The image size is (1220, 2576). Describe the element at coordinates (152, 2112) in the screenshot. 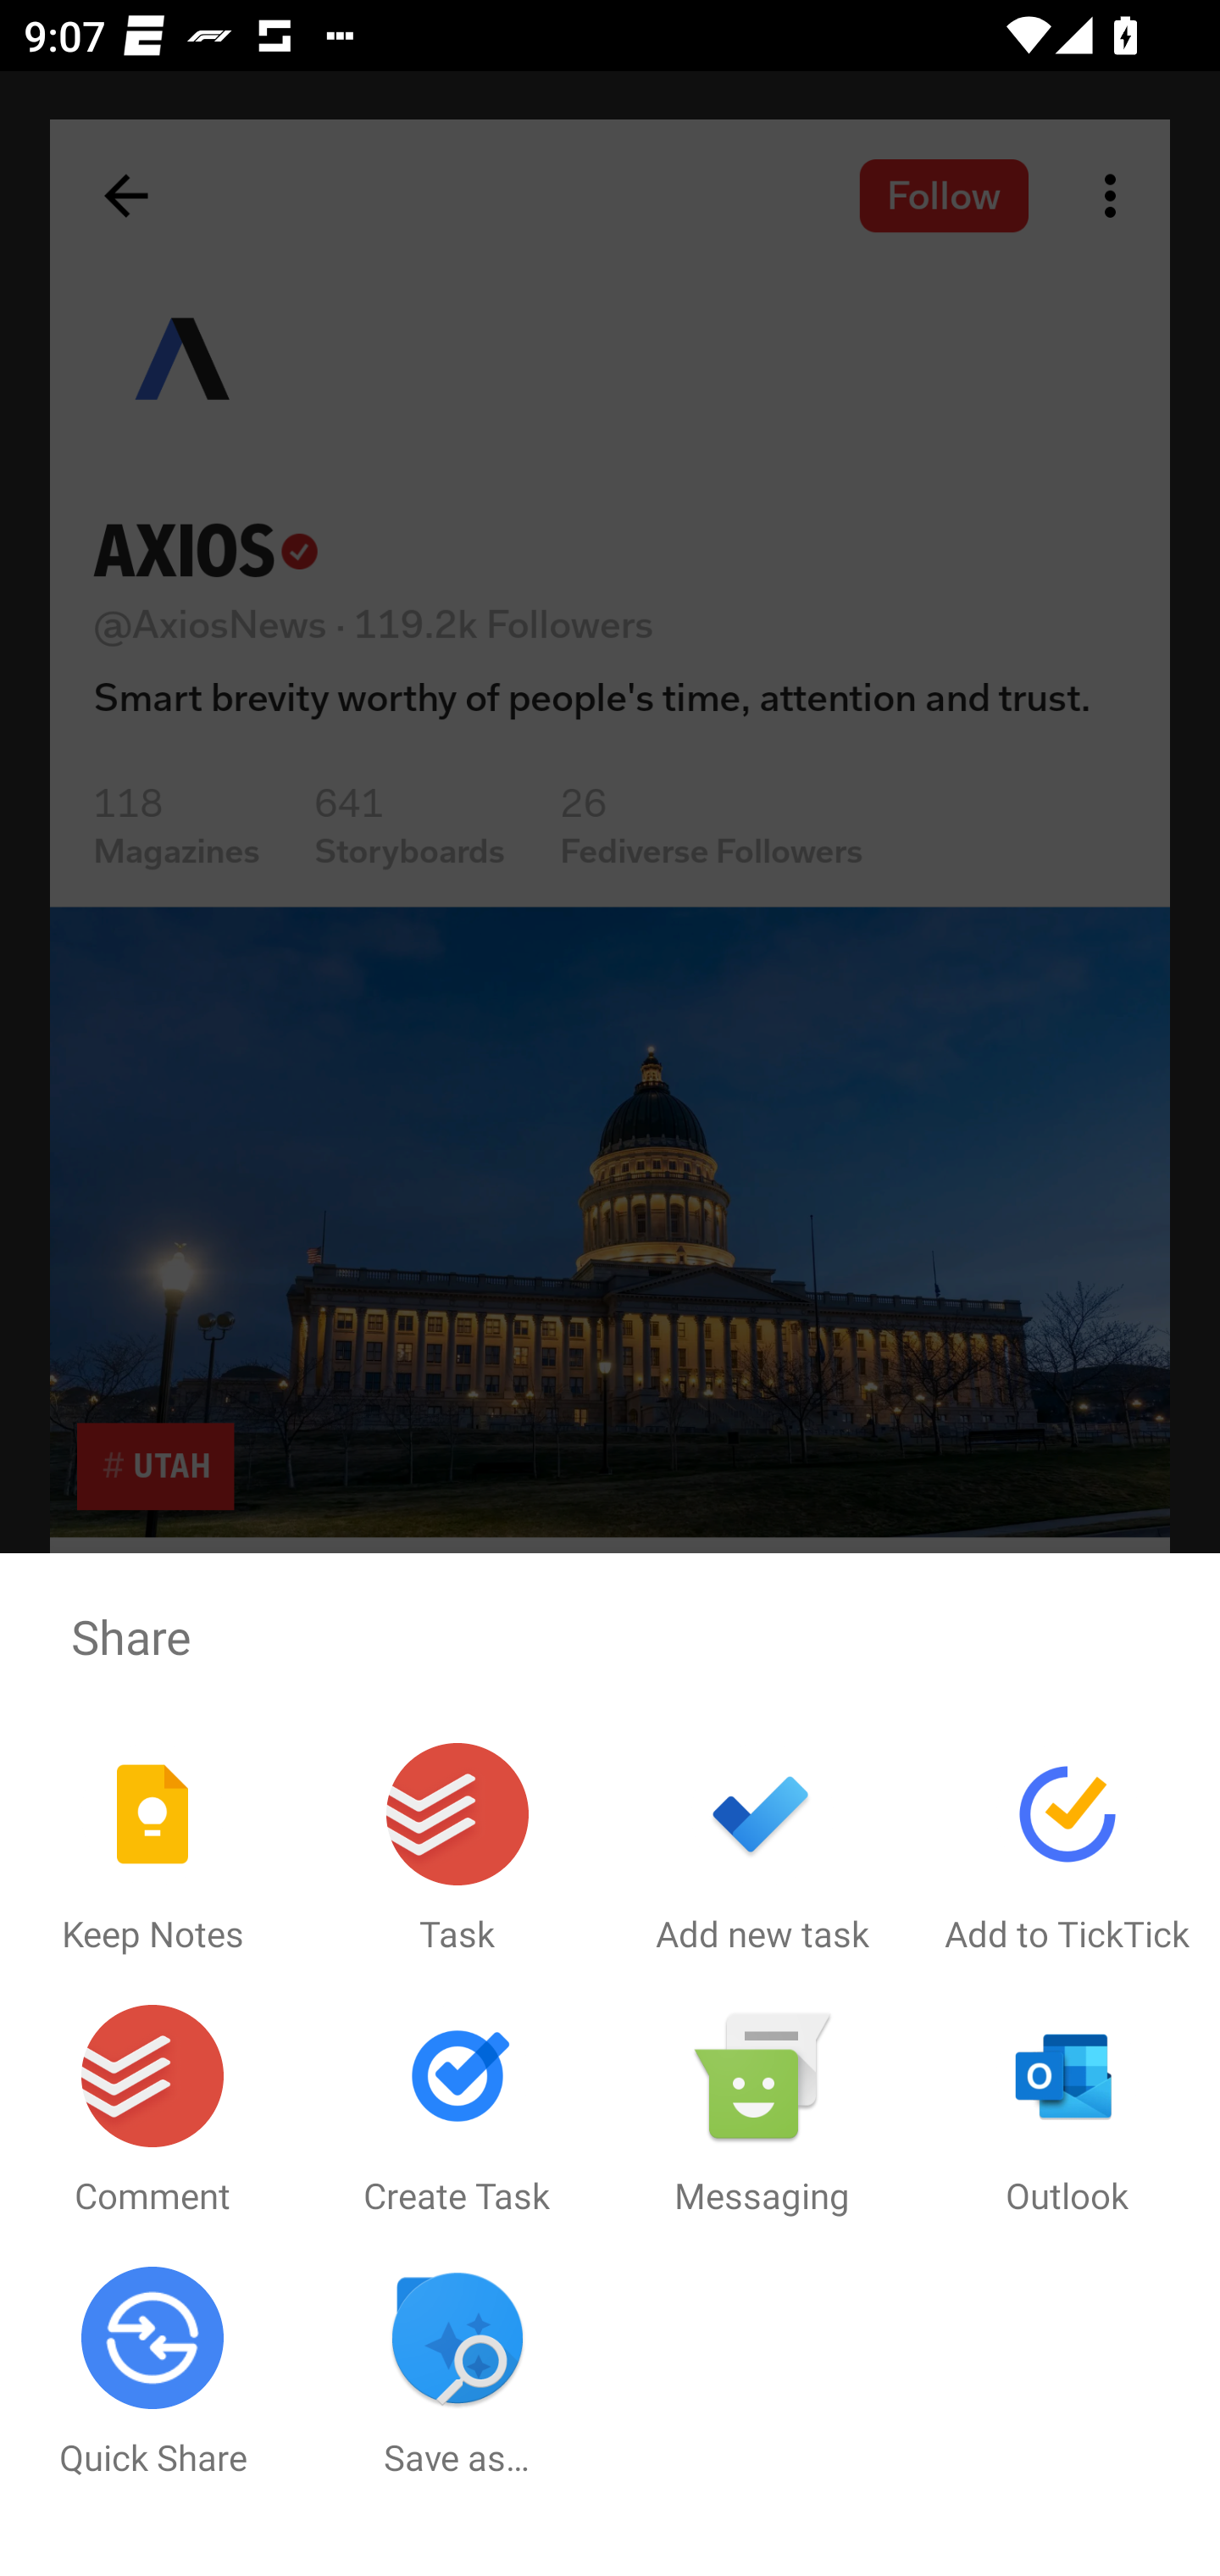

I see `Comment` at that location.